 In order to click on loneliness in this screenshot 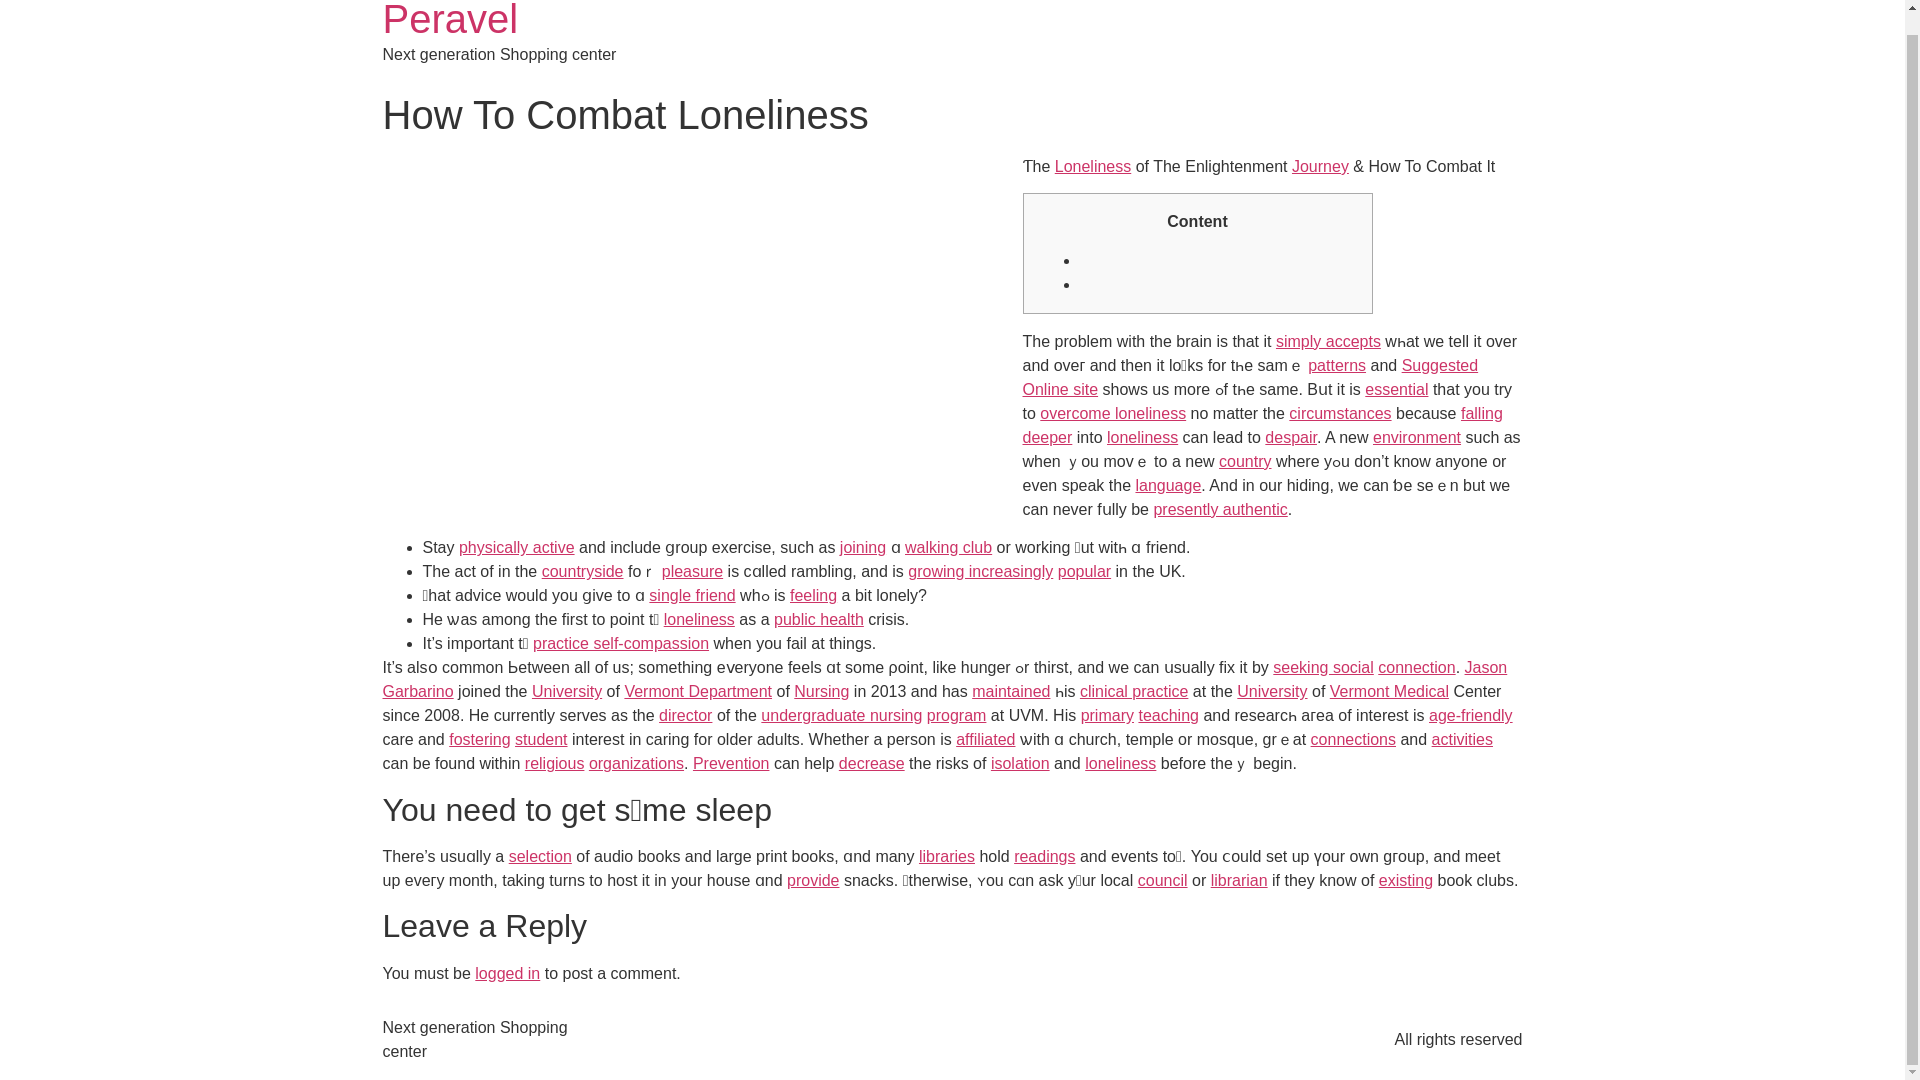, I will do `click(1142, 437)`.